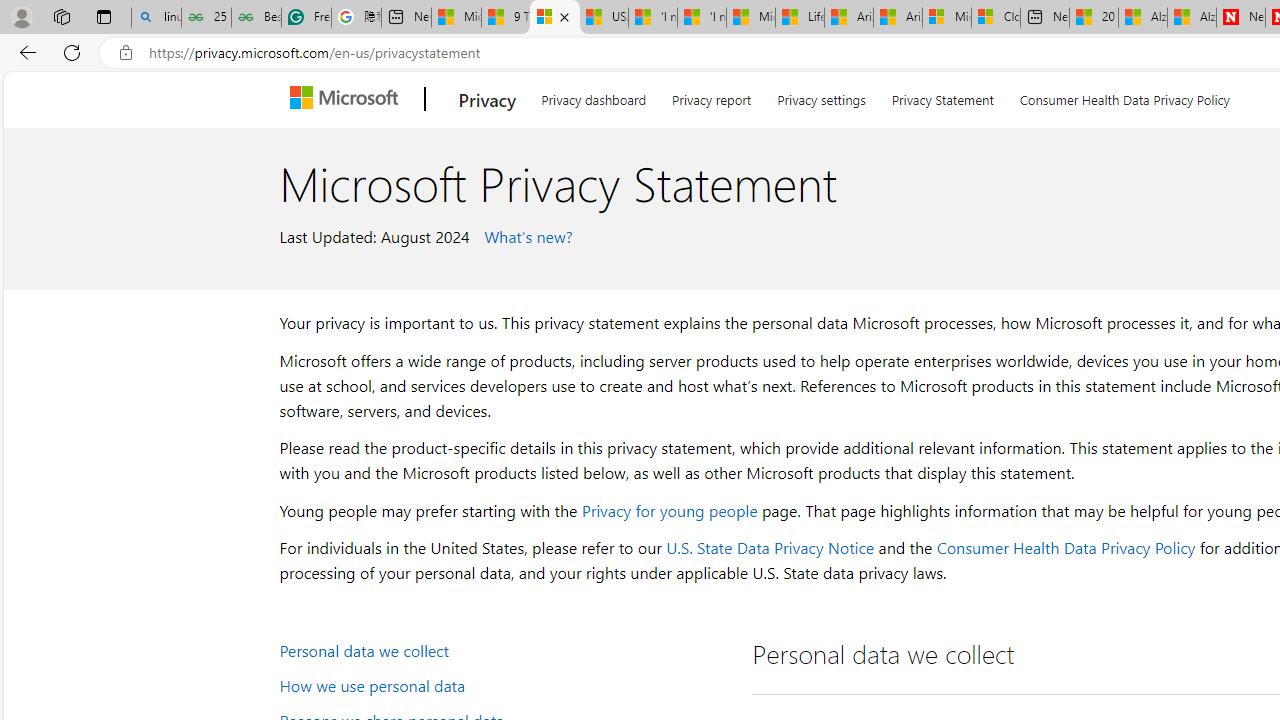 Image resolution: width=1280 pixels, height=720 pixels. Describe the element at coordinates (800, 18) in the screenshot. I see `Lifestyle - MSN` at that location.